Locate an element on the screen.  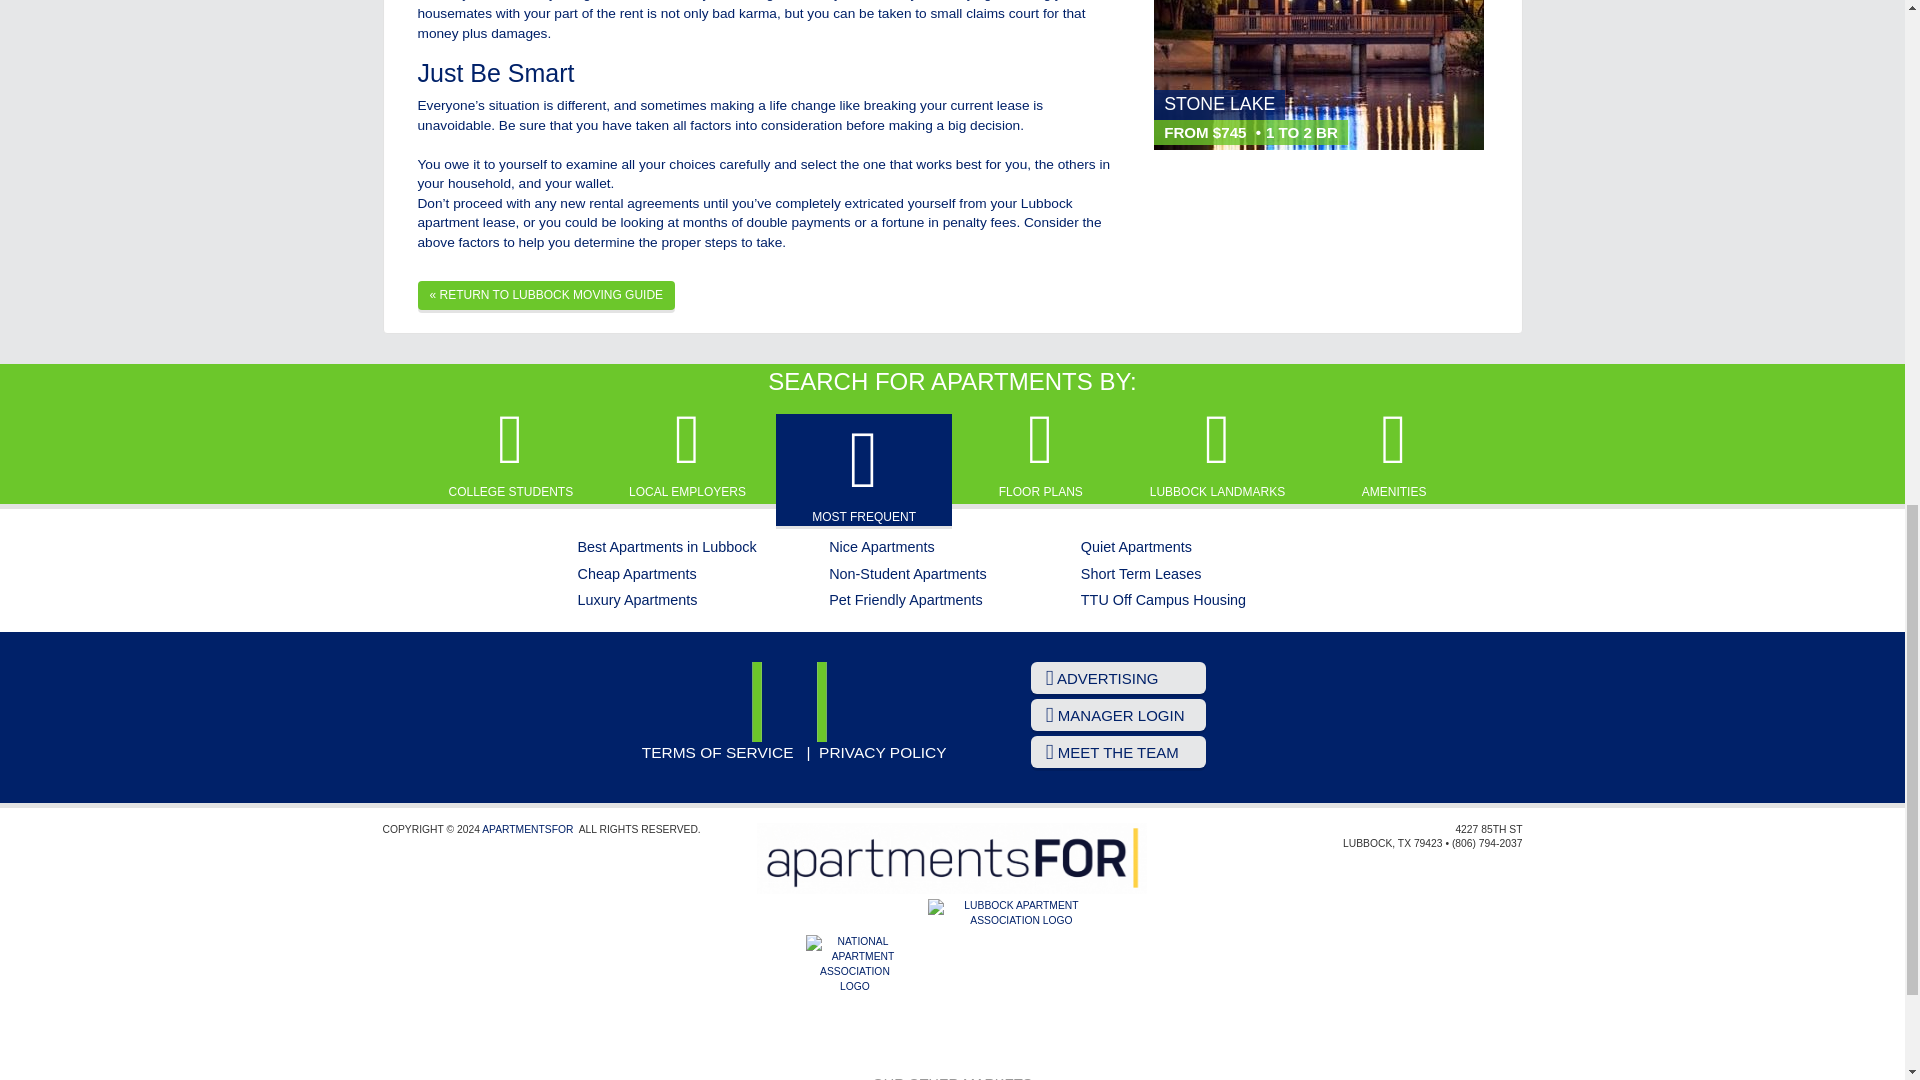
A Local ApartmentsFor Brand is located at coordinates (951, 858).